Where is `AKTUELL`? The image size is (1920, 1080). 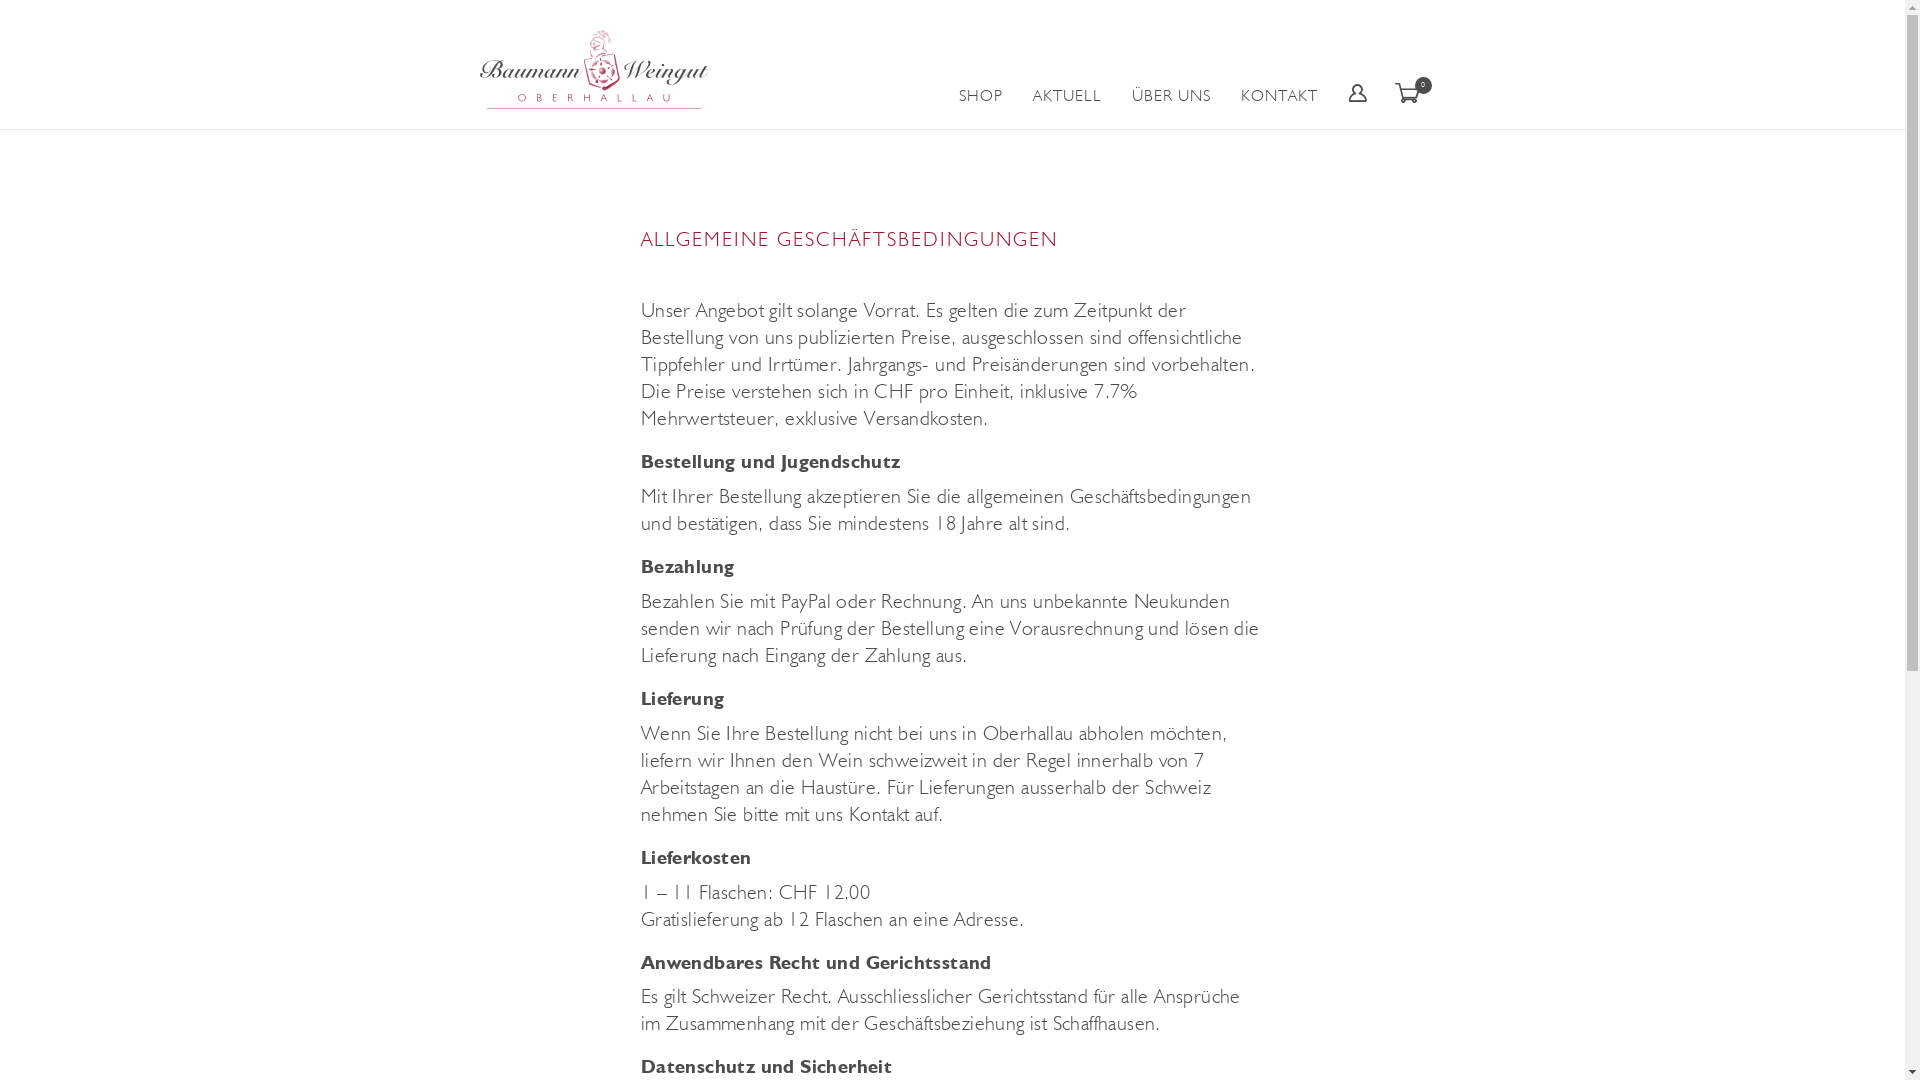
AKTUELL is located at coordinates (1067, 68).